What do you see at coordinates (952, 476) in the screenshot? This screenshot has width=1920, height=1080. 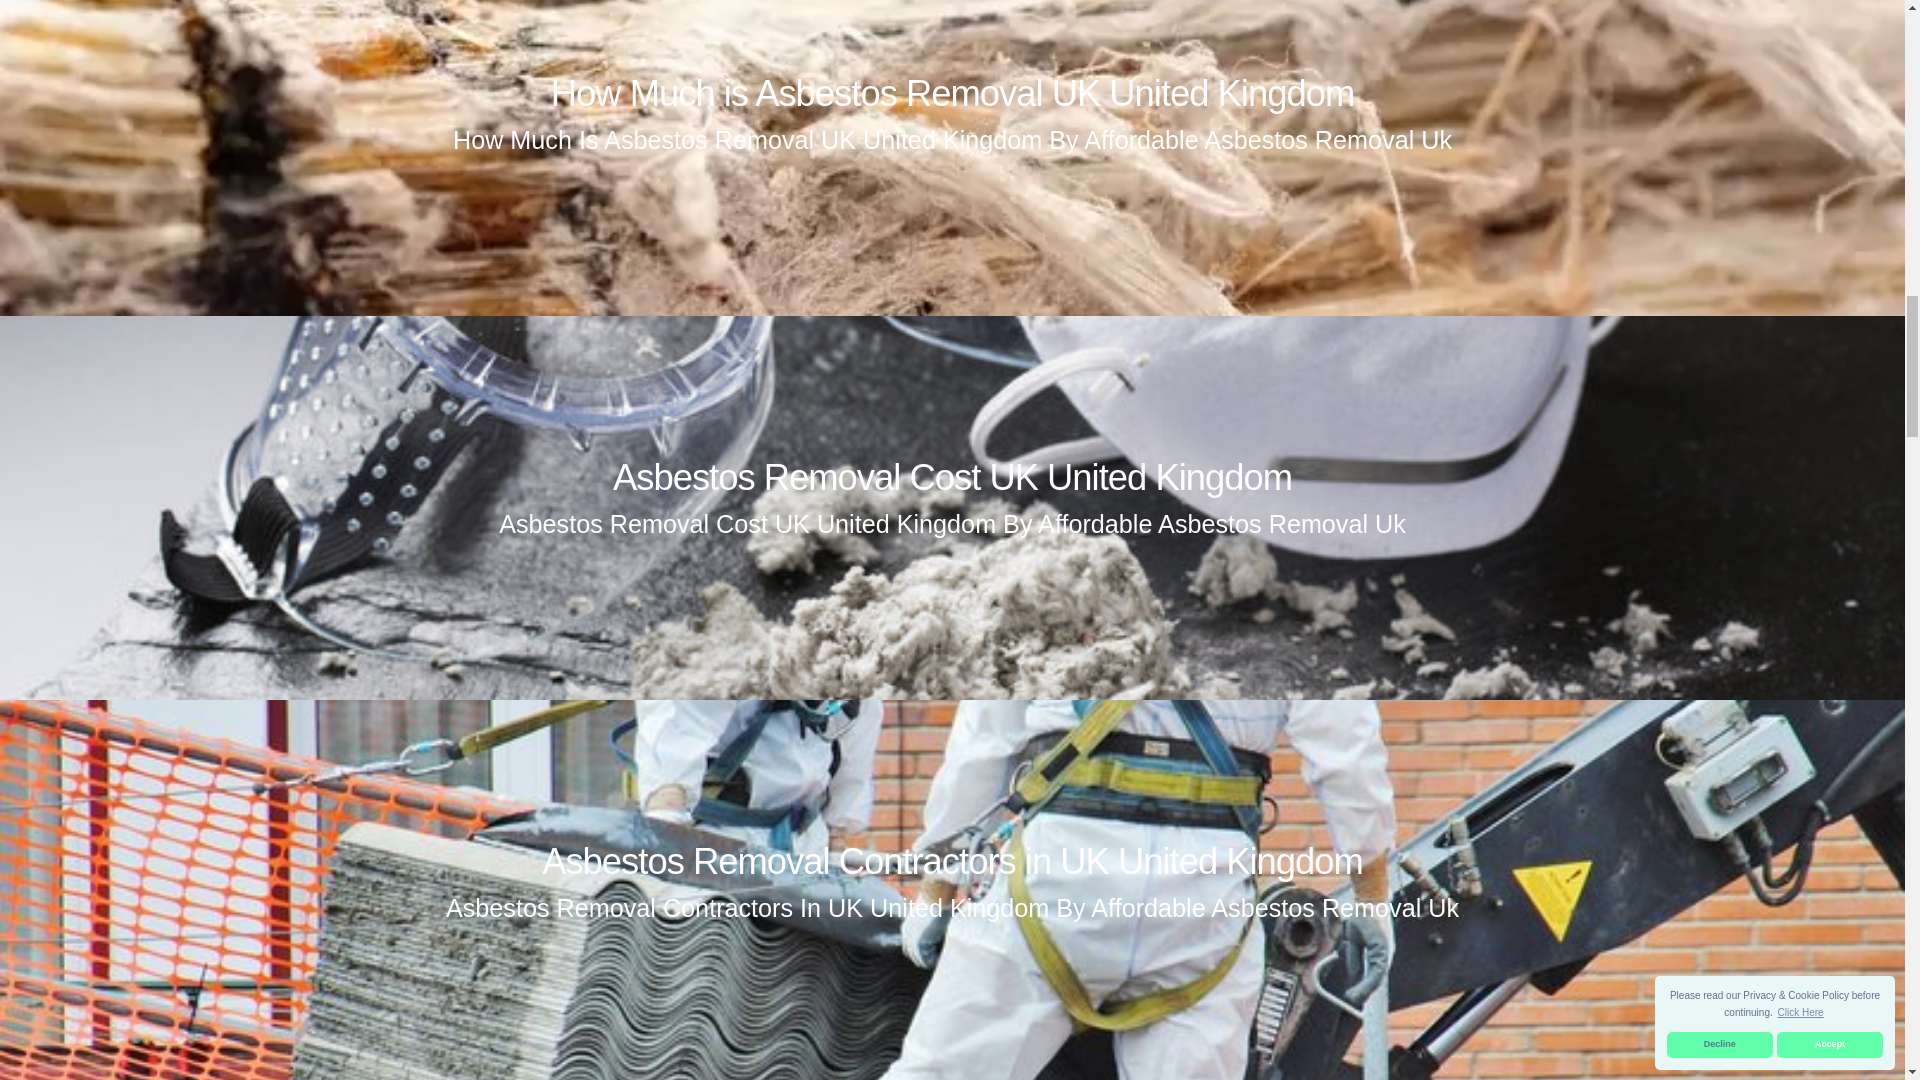 I see `Asbestos Removal Cost UK United Kingdom` at bounding box center [952, 476].